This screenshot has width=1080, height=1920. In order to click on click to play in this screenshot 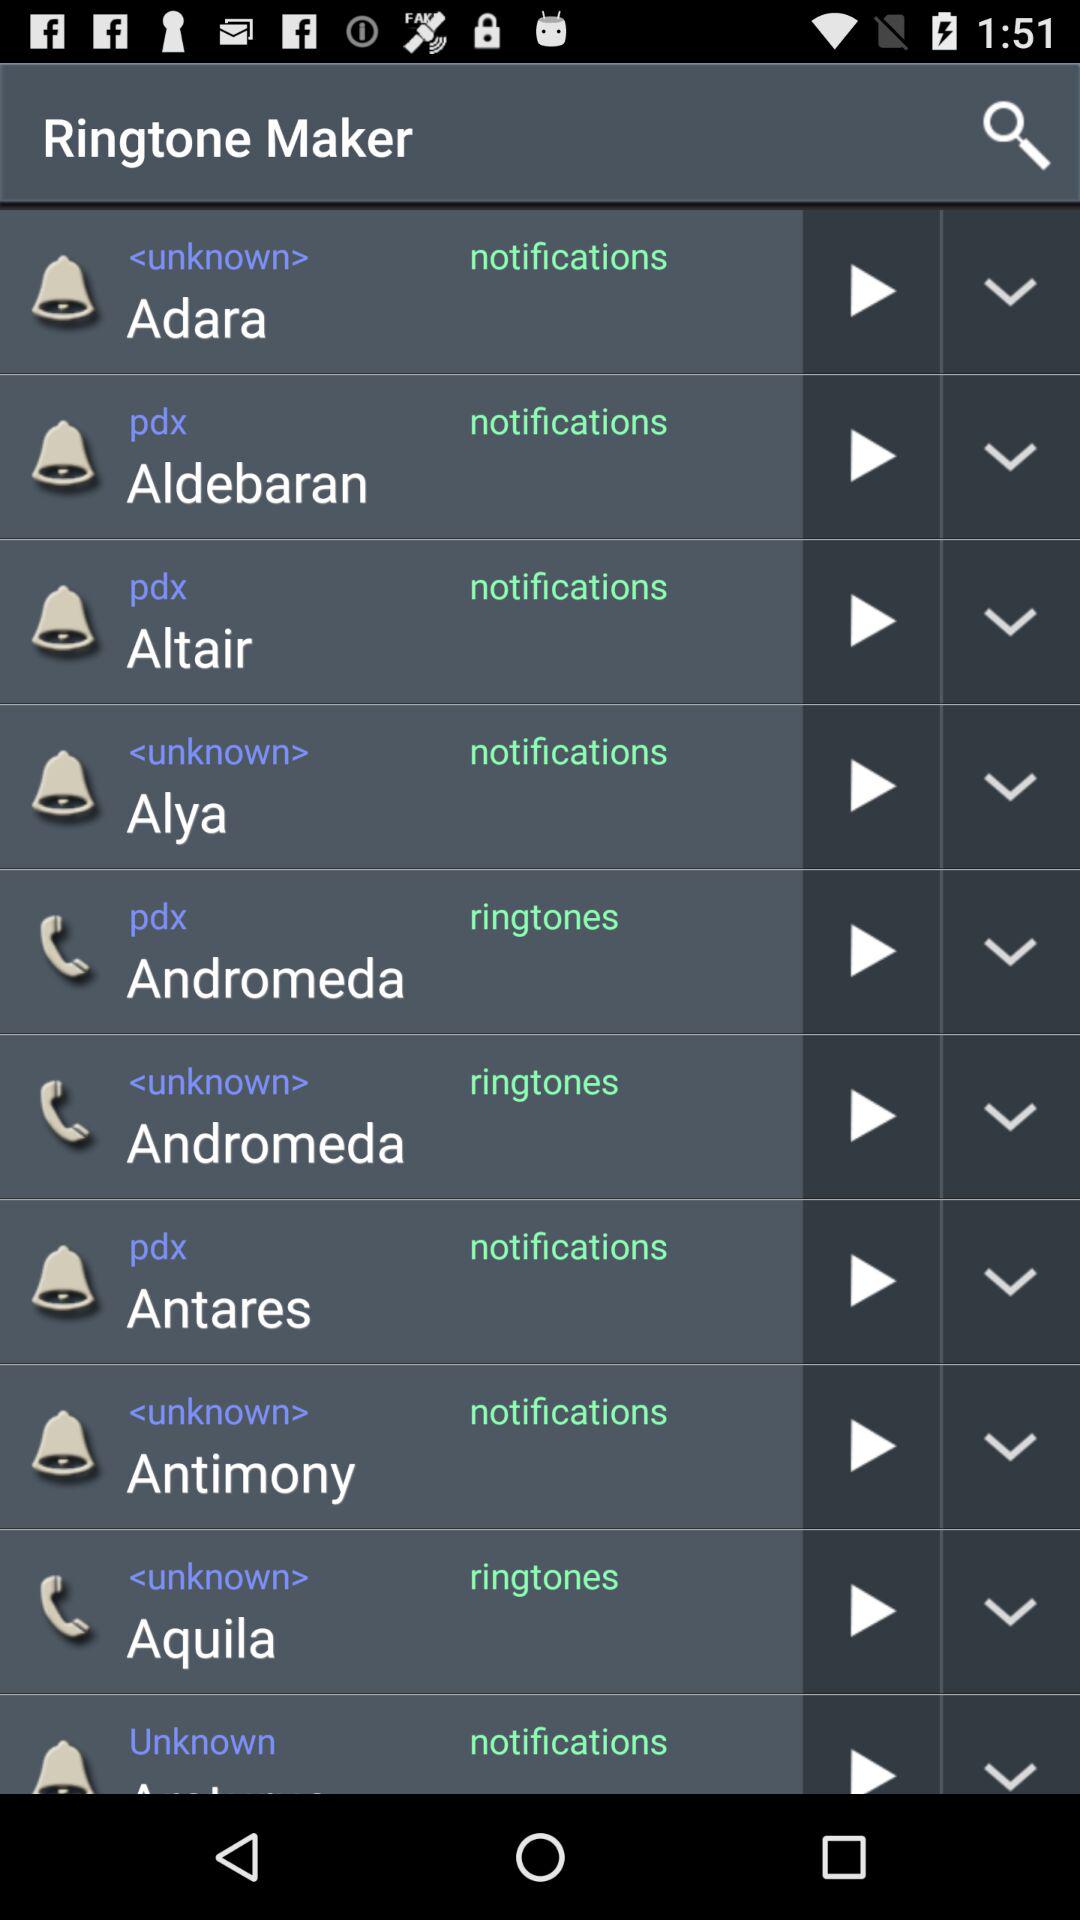, I will do `click(871, 1446)`.